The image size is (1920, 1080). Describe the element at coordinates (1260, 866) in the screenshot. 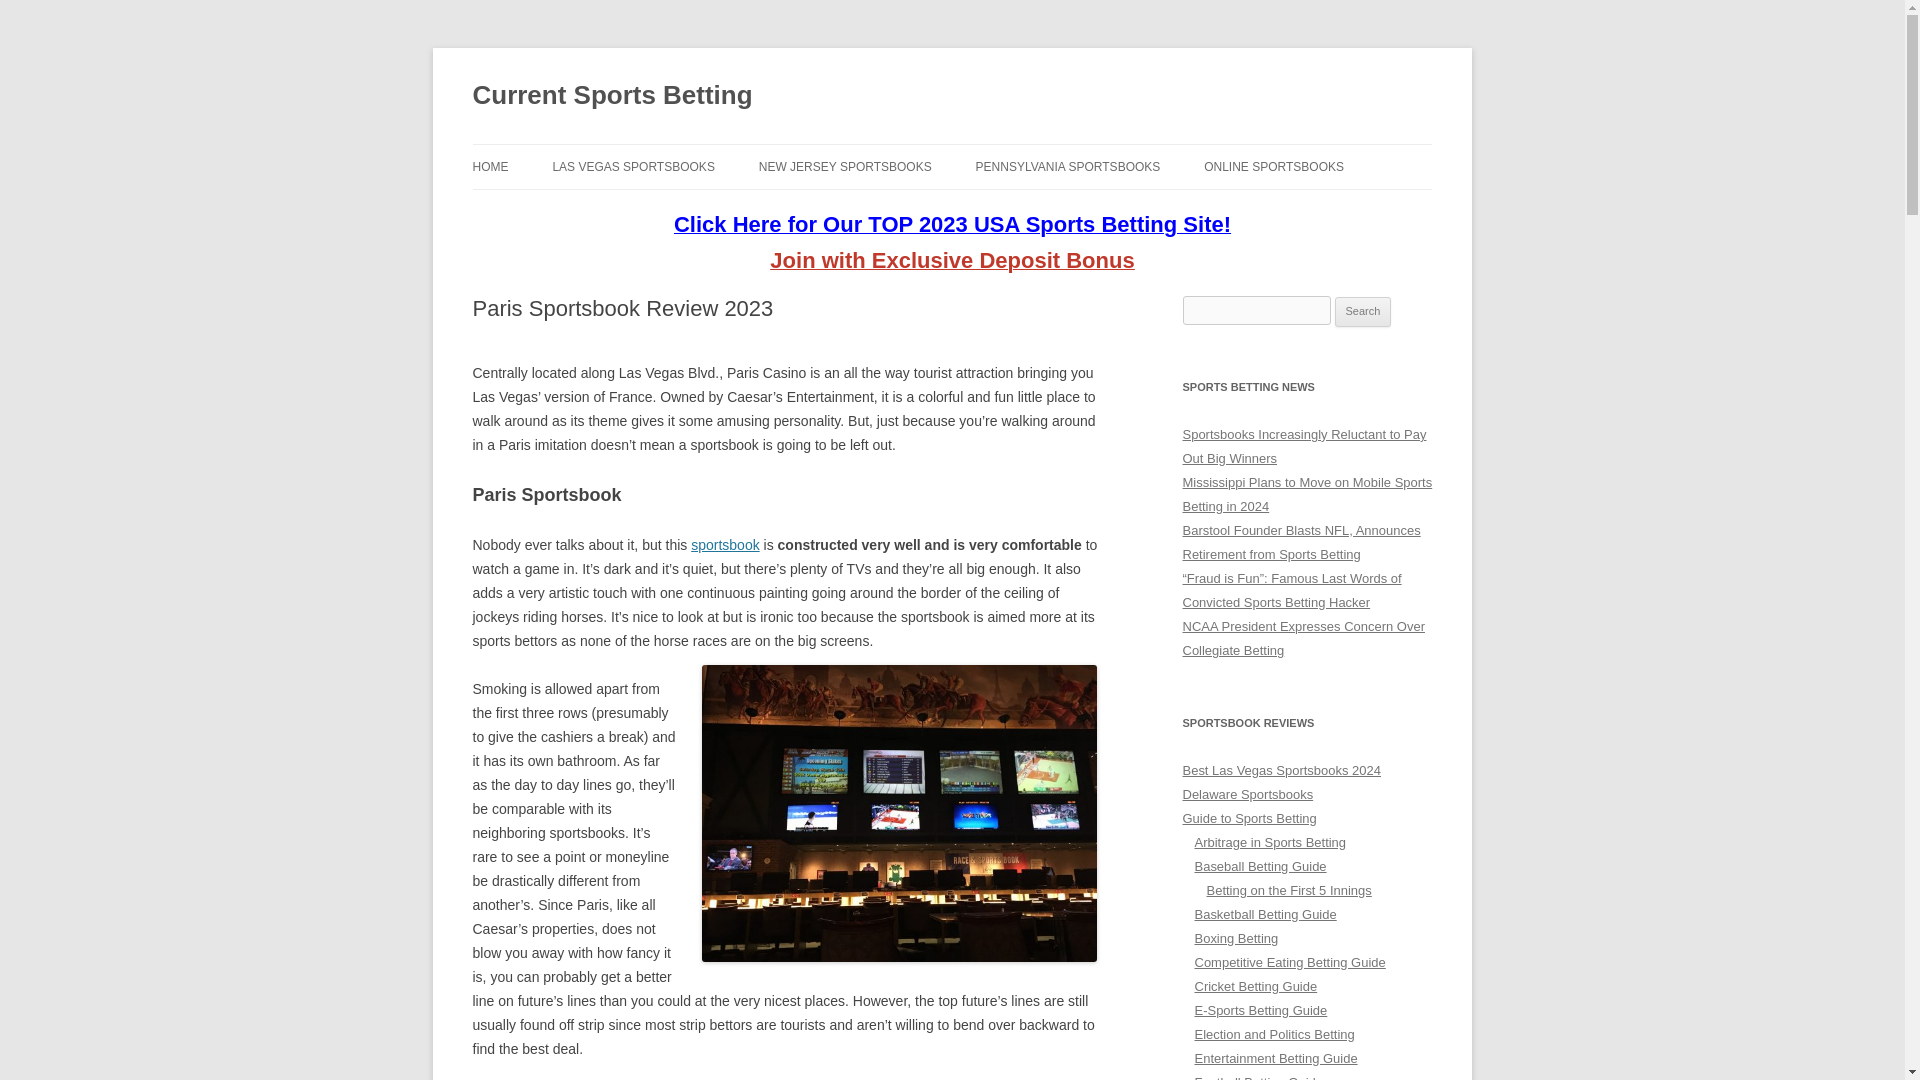

I see `Baseball Betting Guide` at that location.